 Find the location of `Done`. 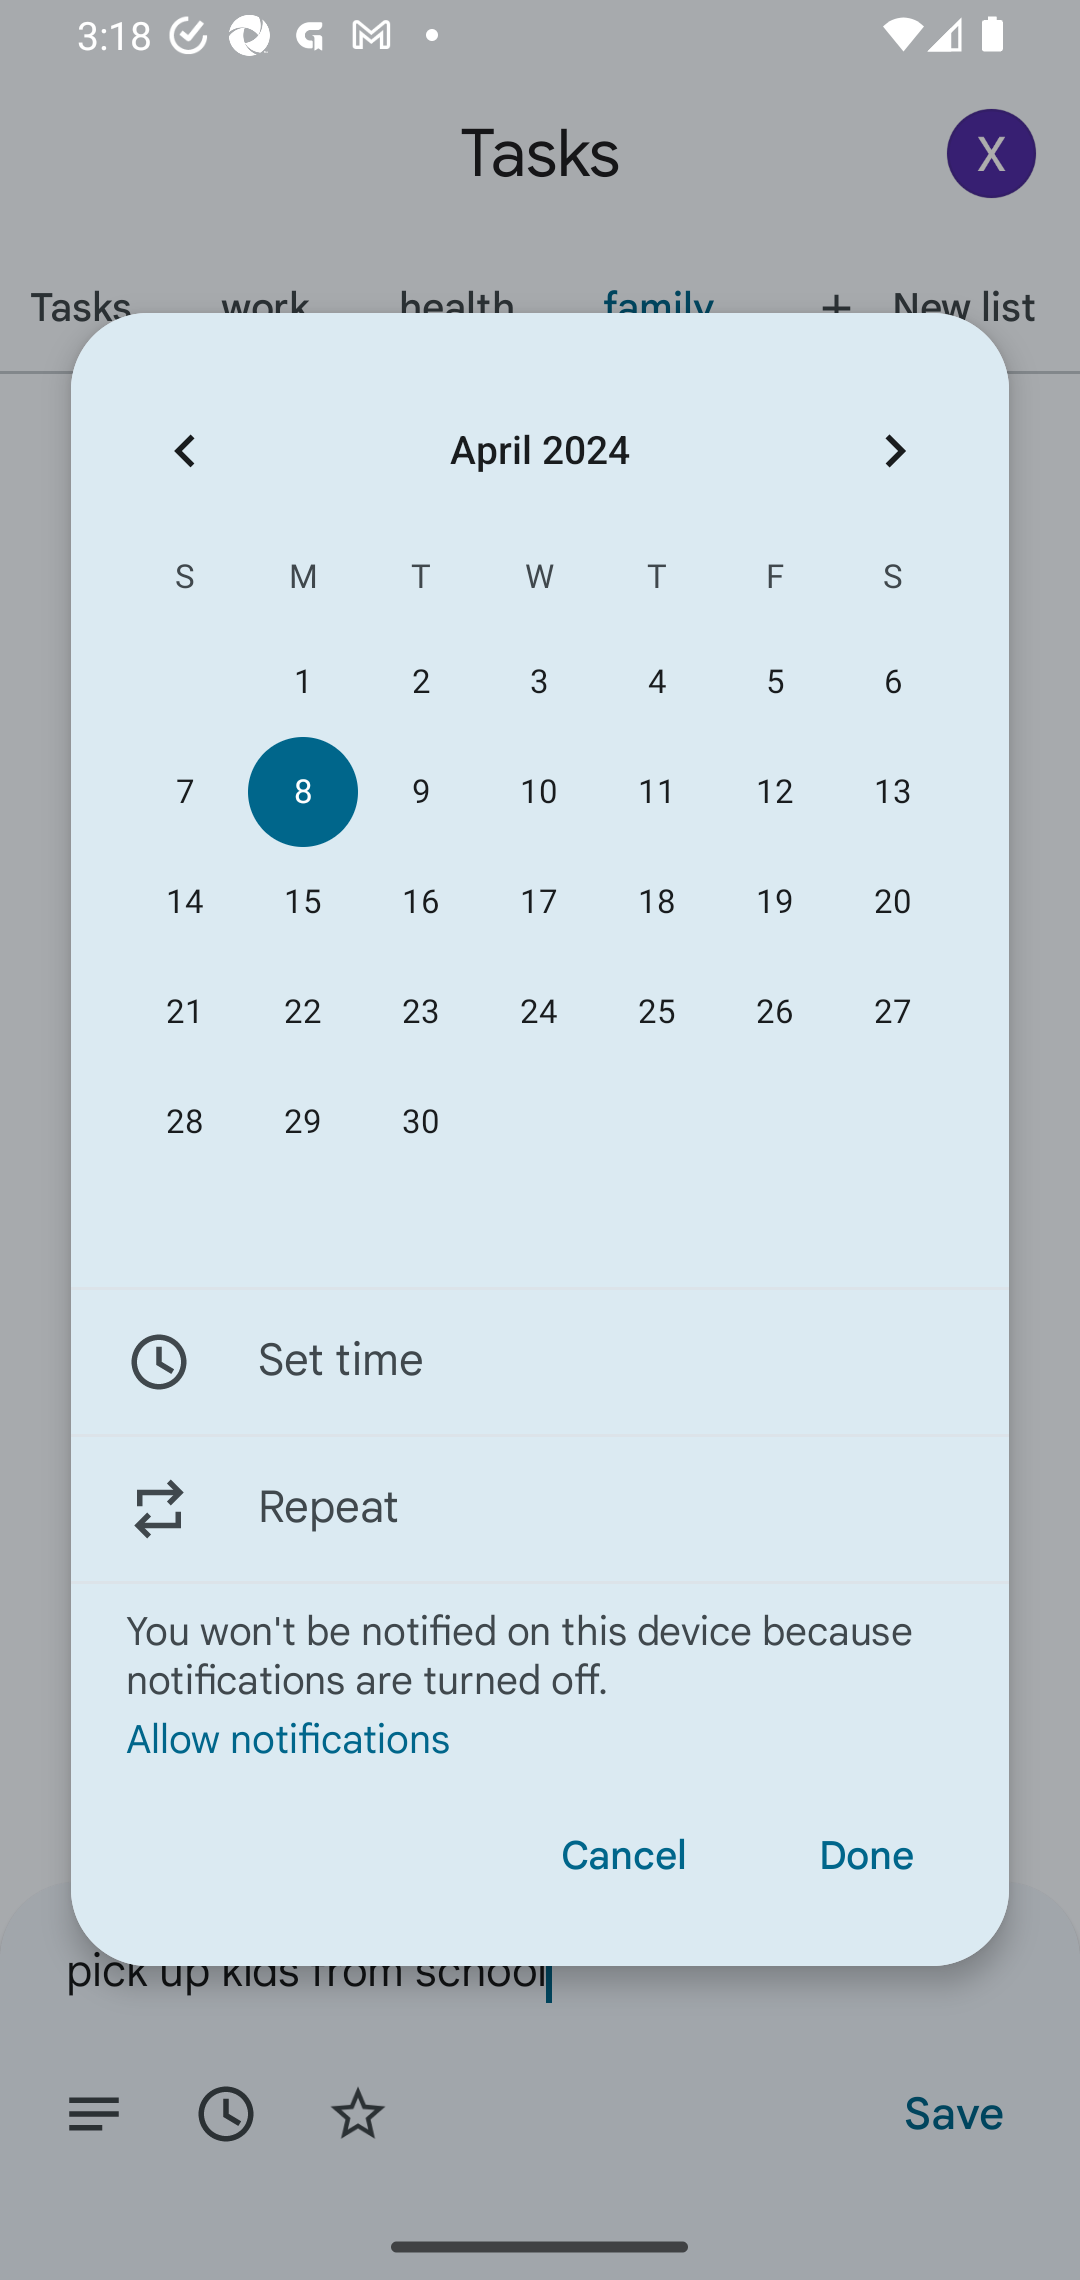

Done is located at coordinates (866, 1856).